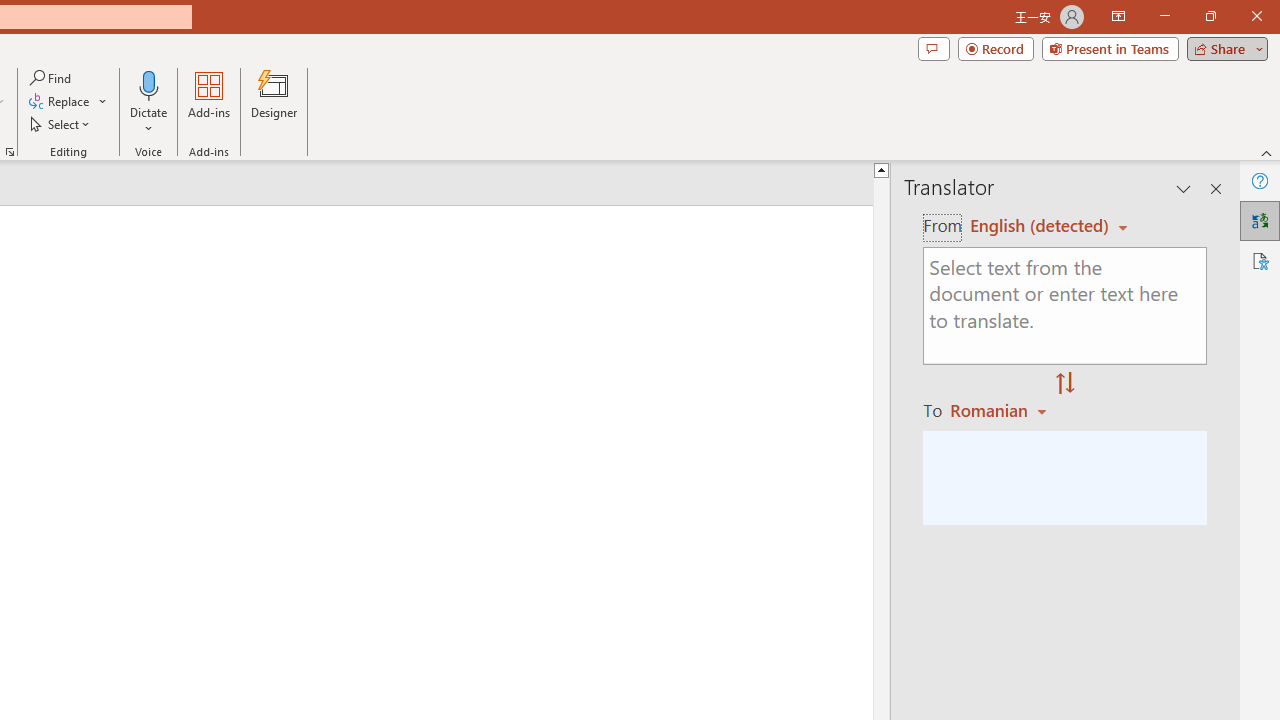  What do you see at coordinates (1065, 384) in the screenshot?
I see `Swap "from" and "to" languages.` at bounding box center [1065, 384].